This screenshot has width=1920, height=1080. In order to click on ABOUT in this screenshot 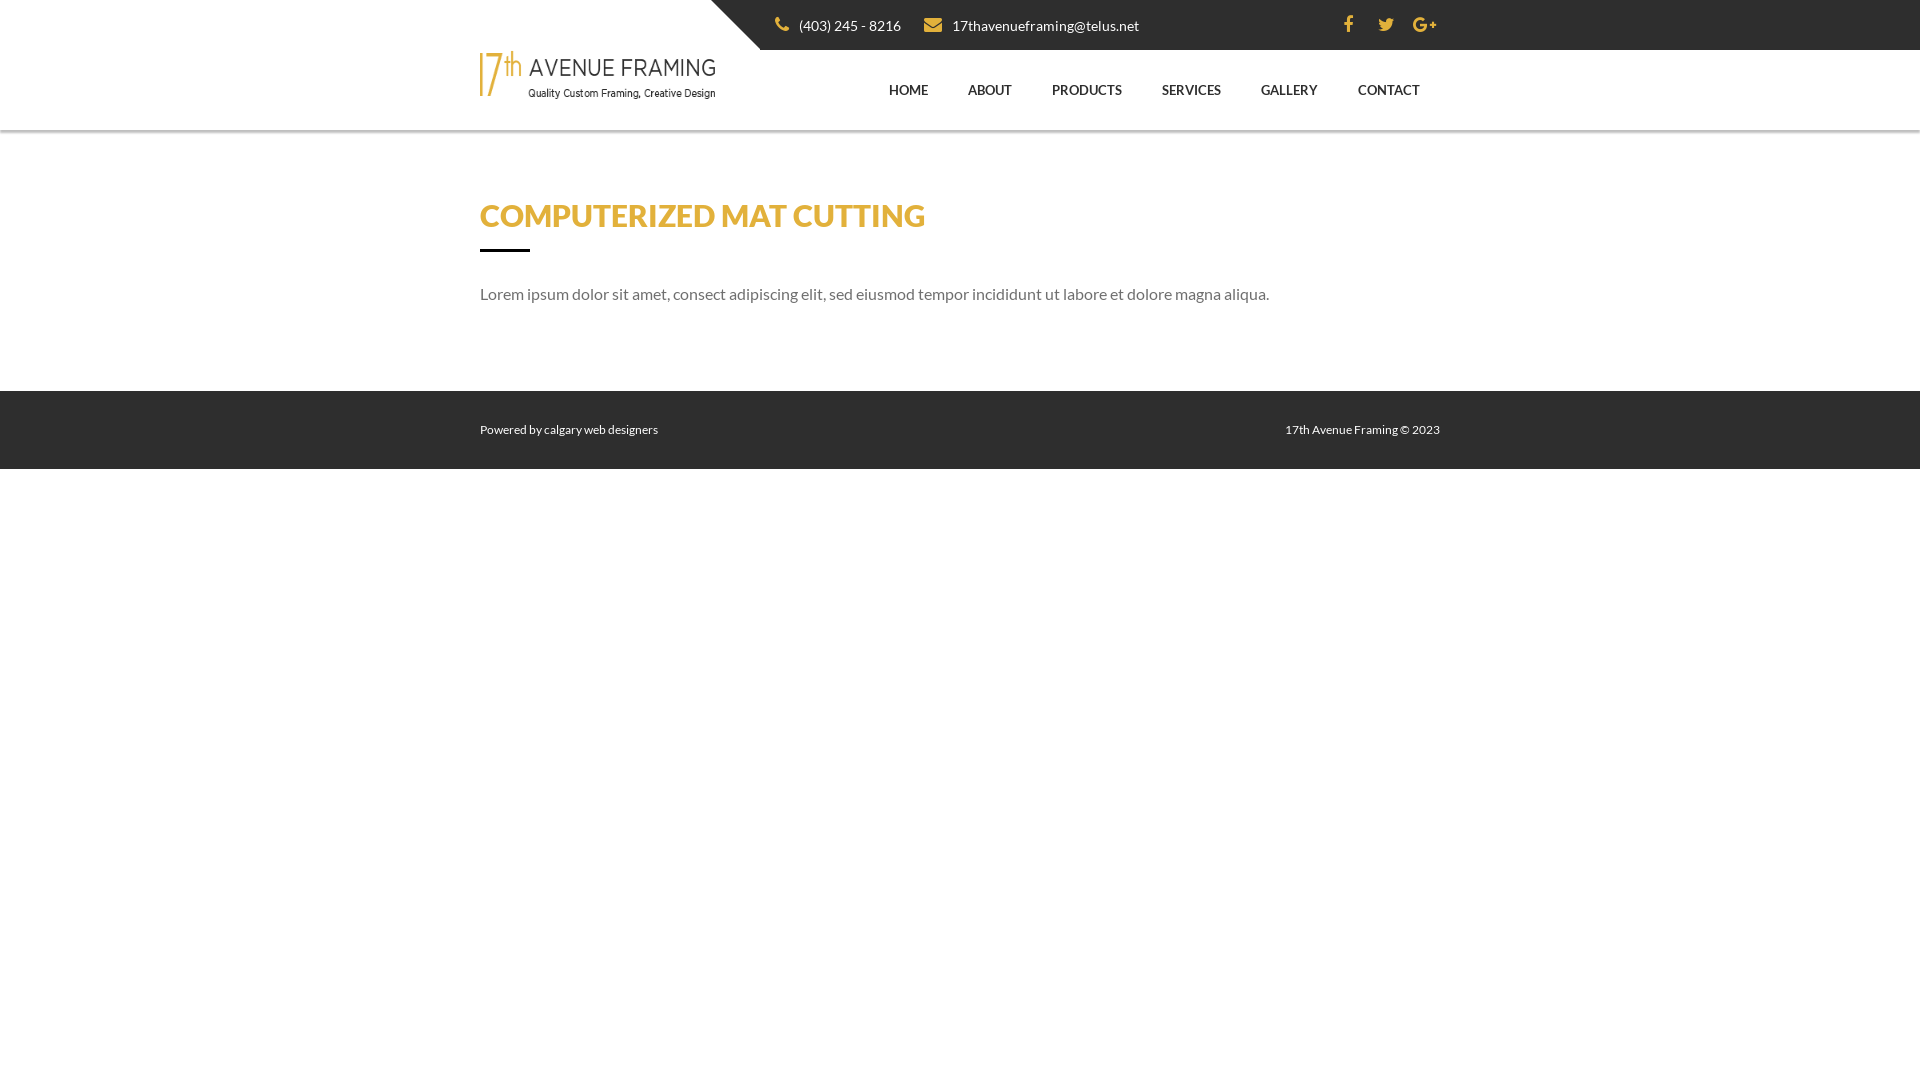, I will do `click(990, 90)`.